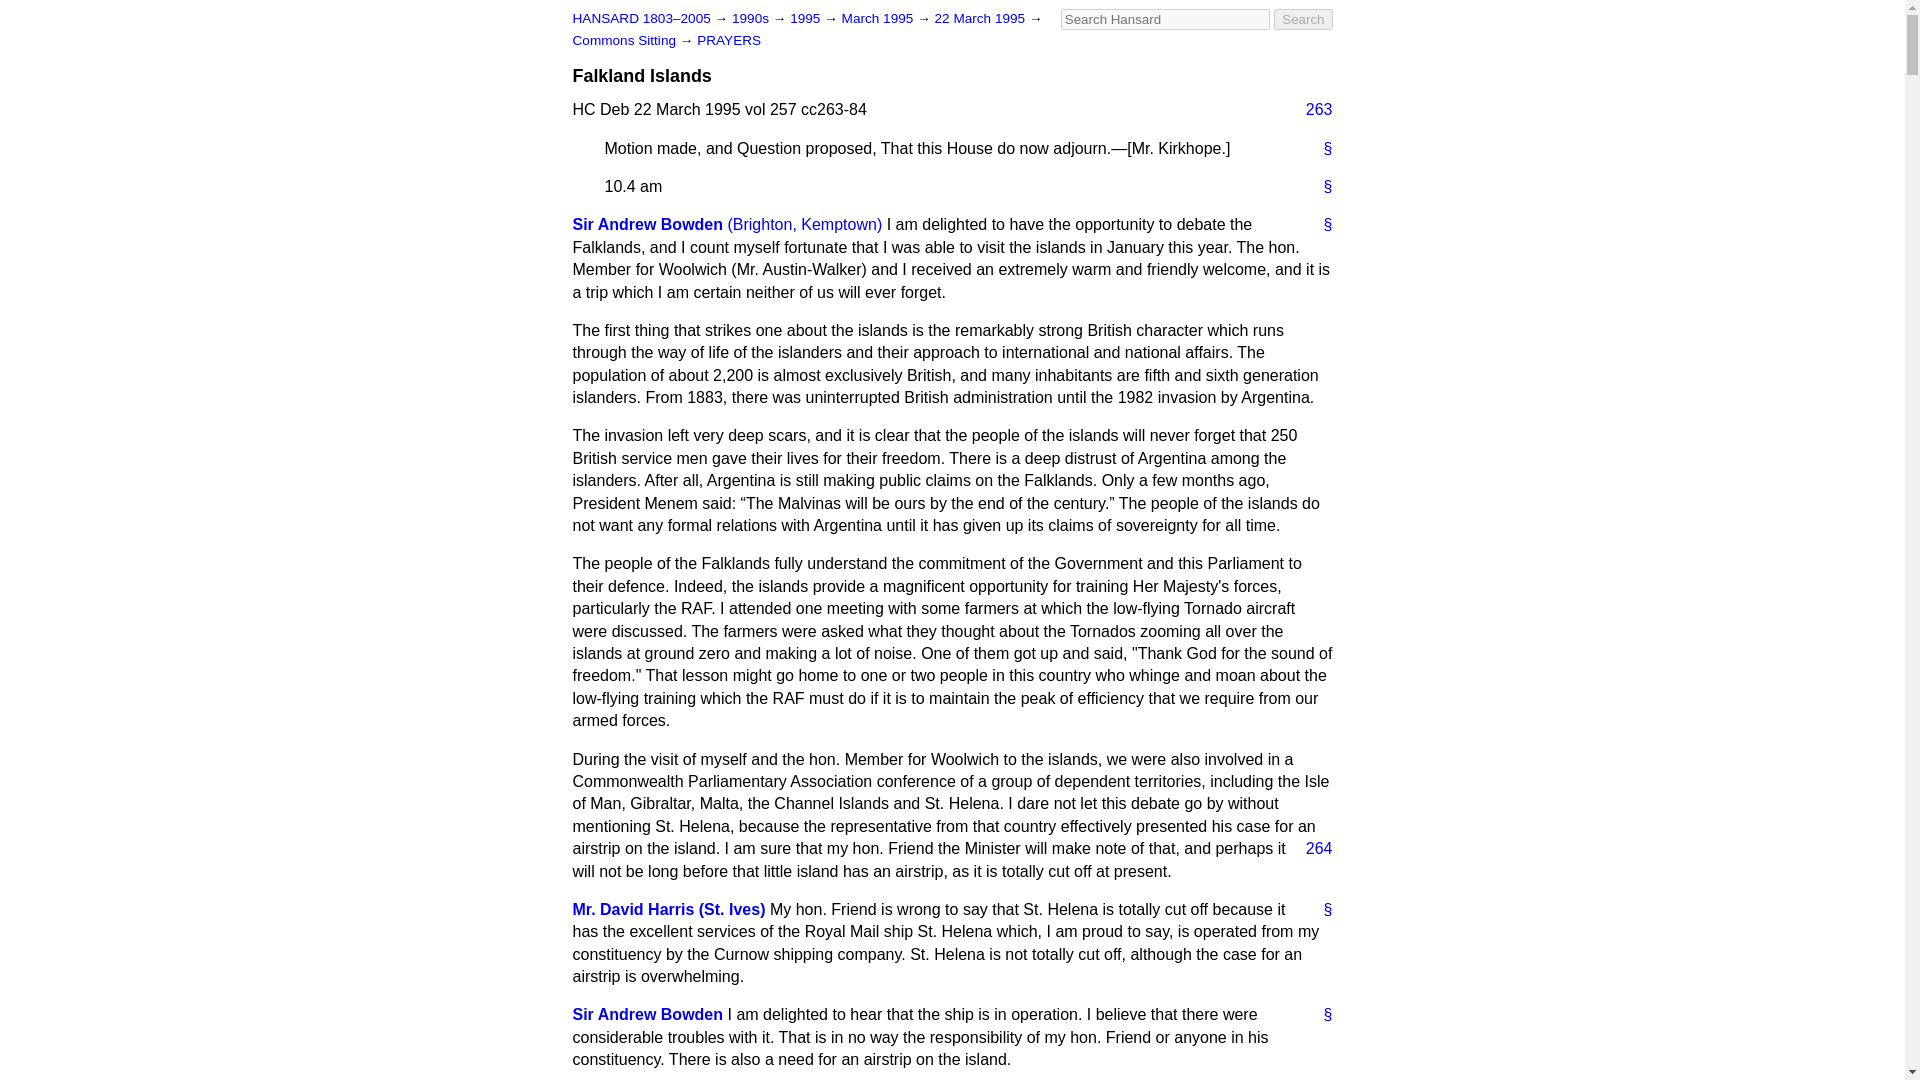 This screenshot has width=1920, height=1080. Describe the element at coordinates (1320, 148) in the screenshot. I see `Link to this contribution` at that location.